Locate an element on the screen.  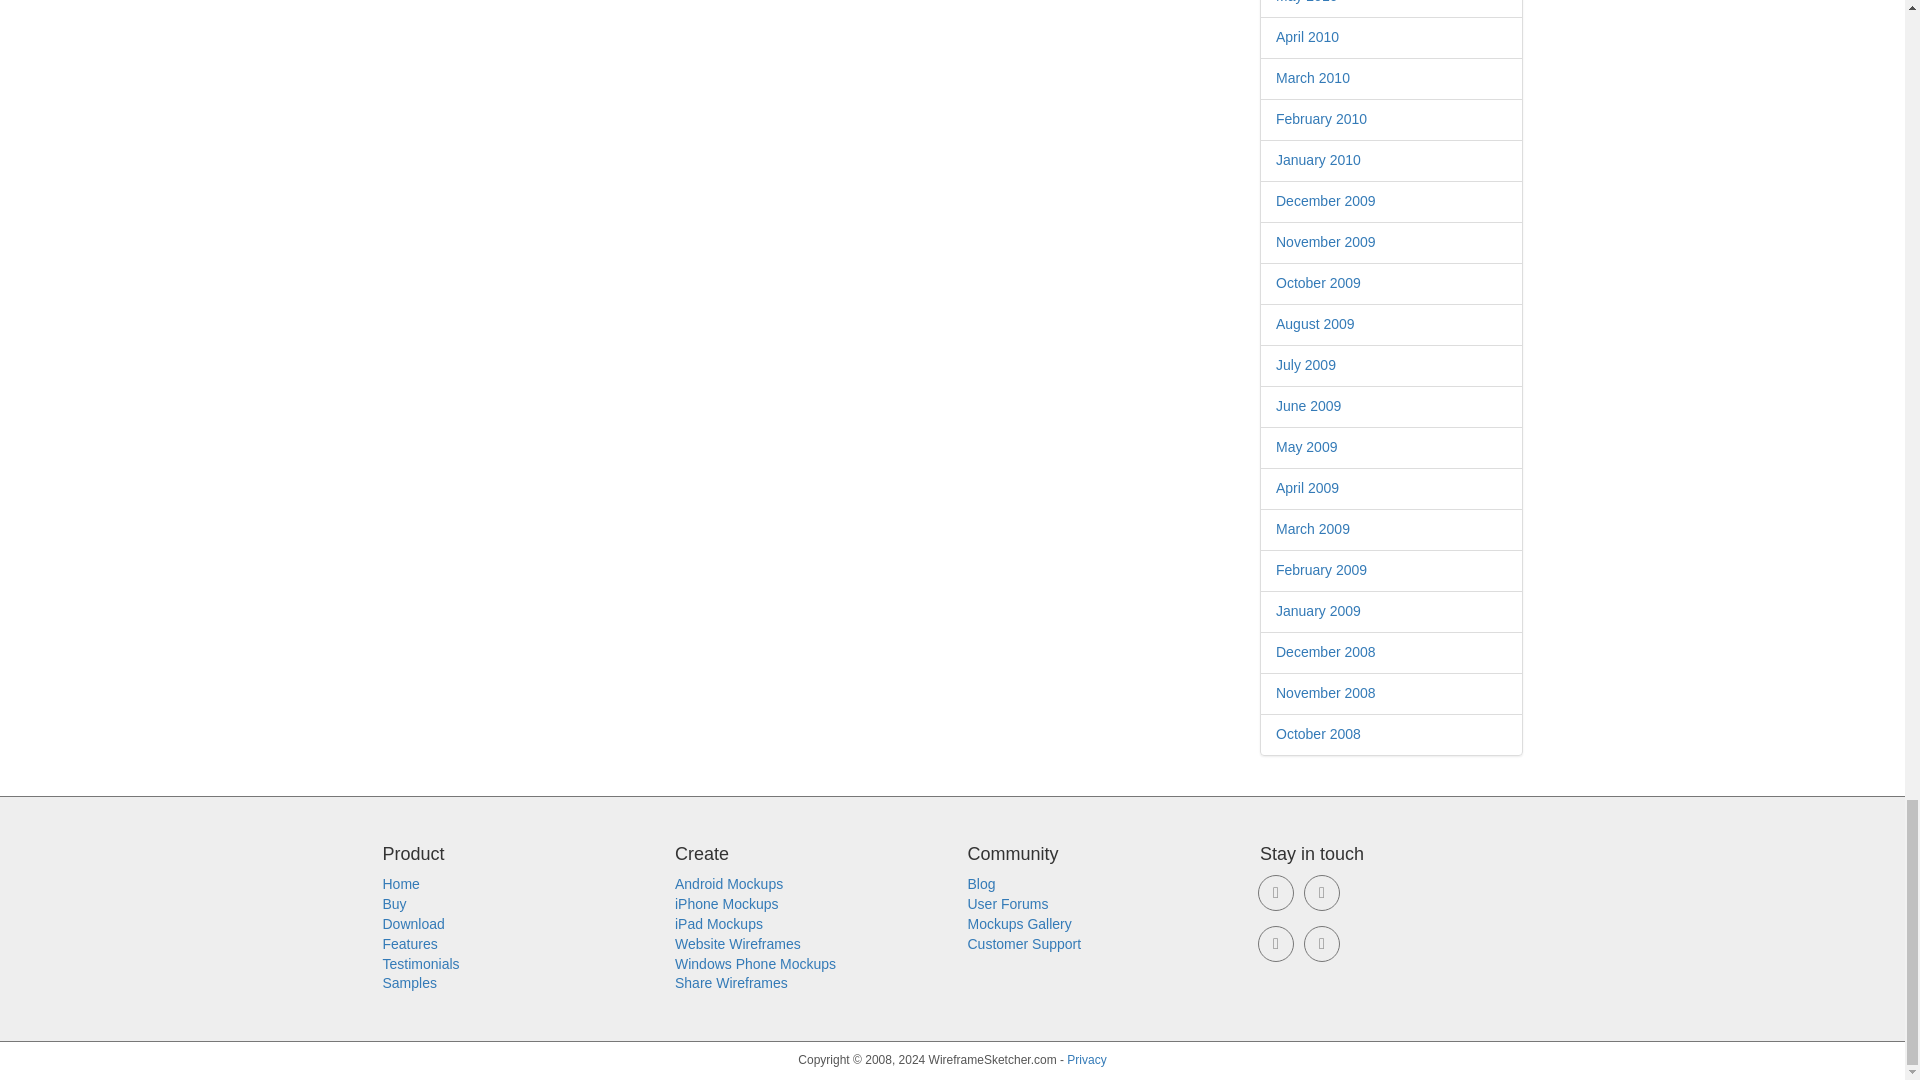
Send us an E-mail is located at coordinates (1276, 892).